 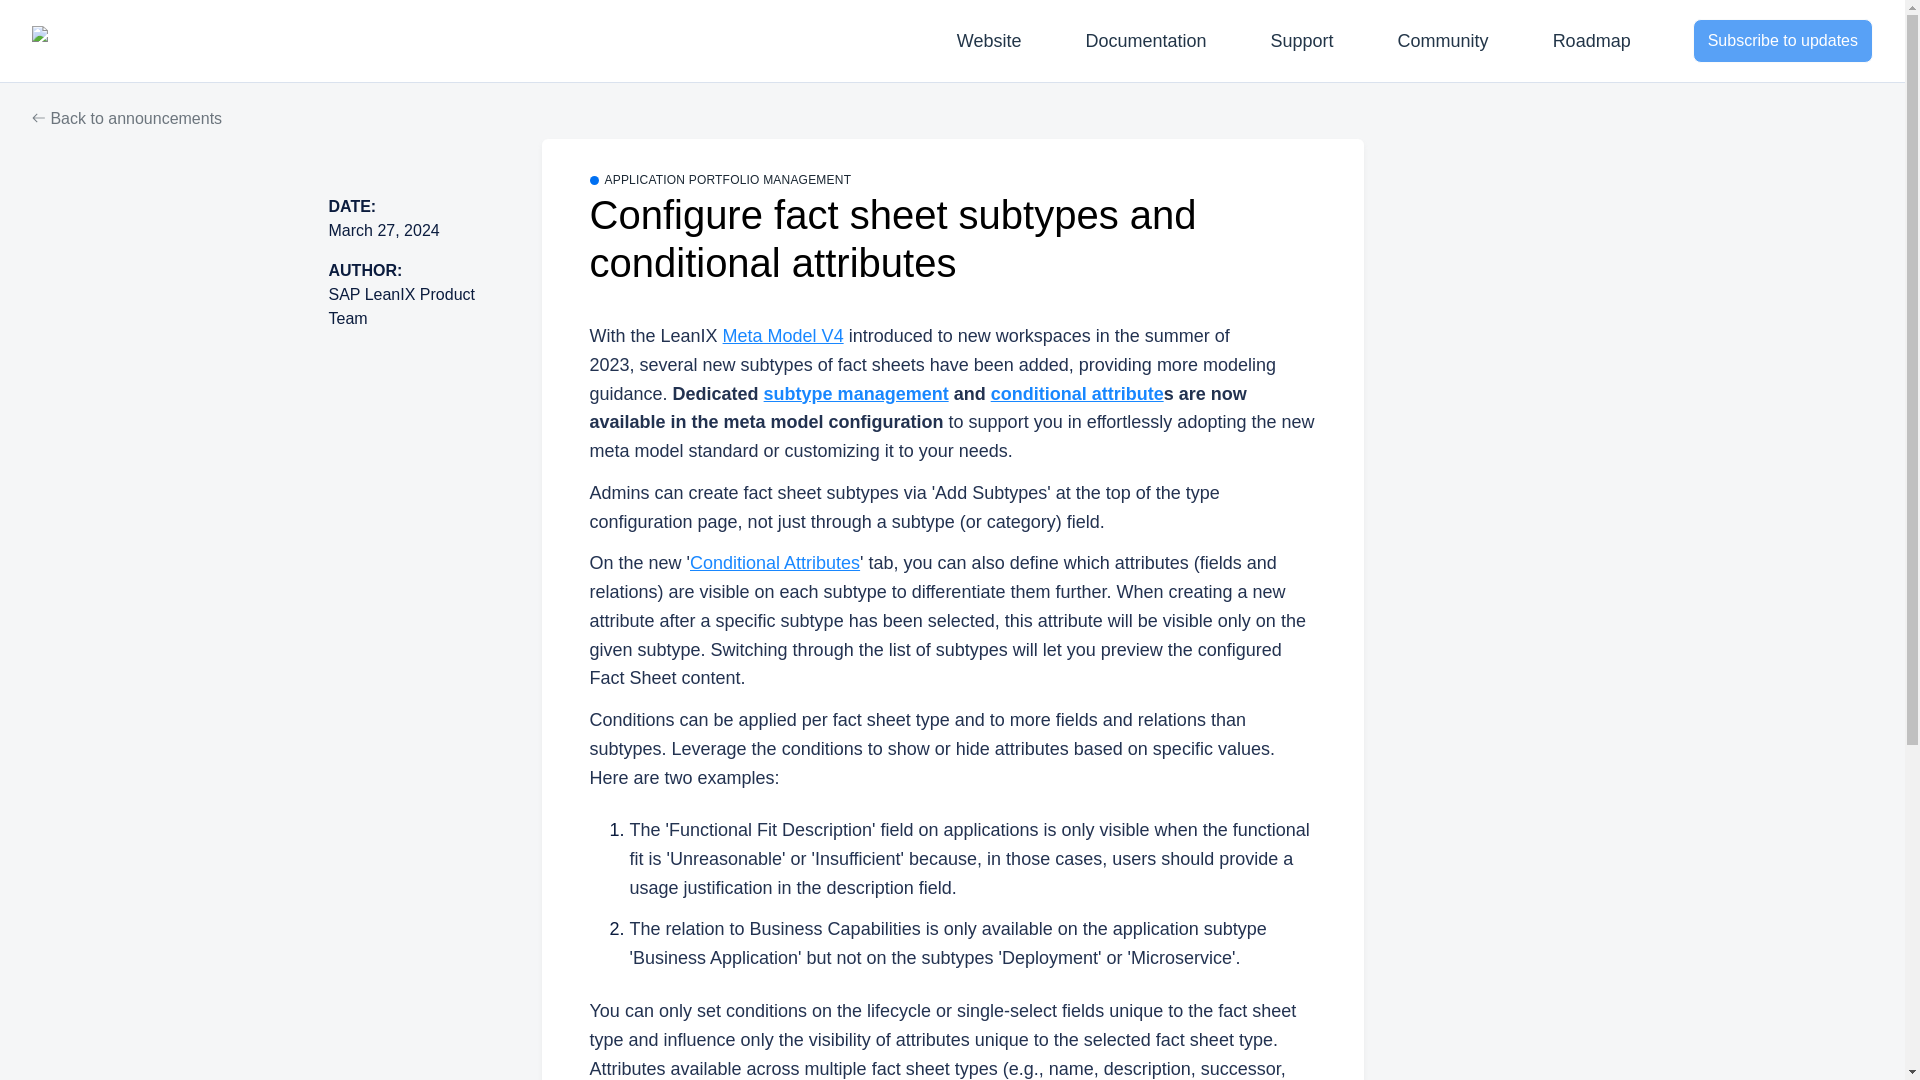 I want to click on Conditional Attributes, so click(x=774, y=562).